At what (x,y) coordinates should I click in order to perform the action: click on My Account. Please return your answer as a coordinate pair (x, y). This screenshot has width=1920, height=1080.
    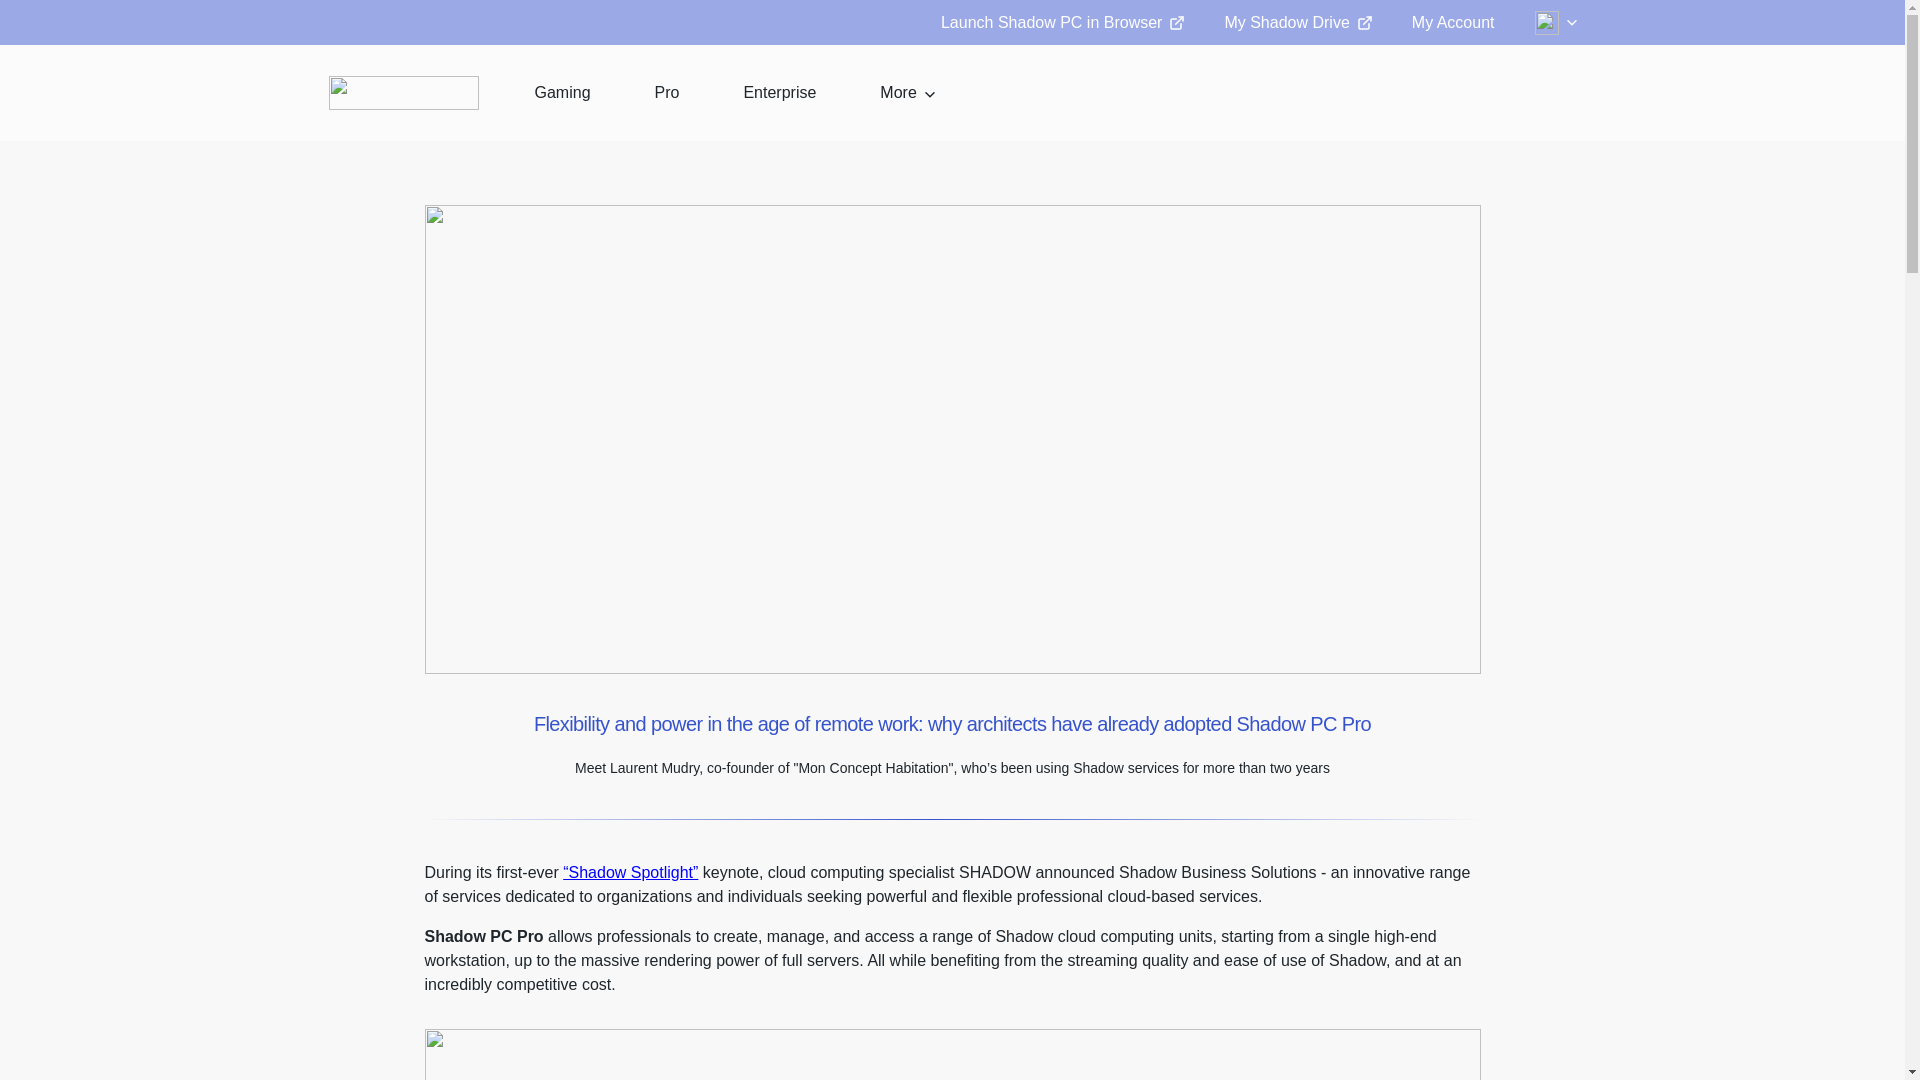
    Looking at the image, I should click on (1453, 22).